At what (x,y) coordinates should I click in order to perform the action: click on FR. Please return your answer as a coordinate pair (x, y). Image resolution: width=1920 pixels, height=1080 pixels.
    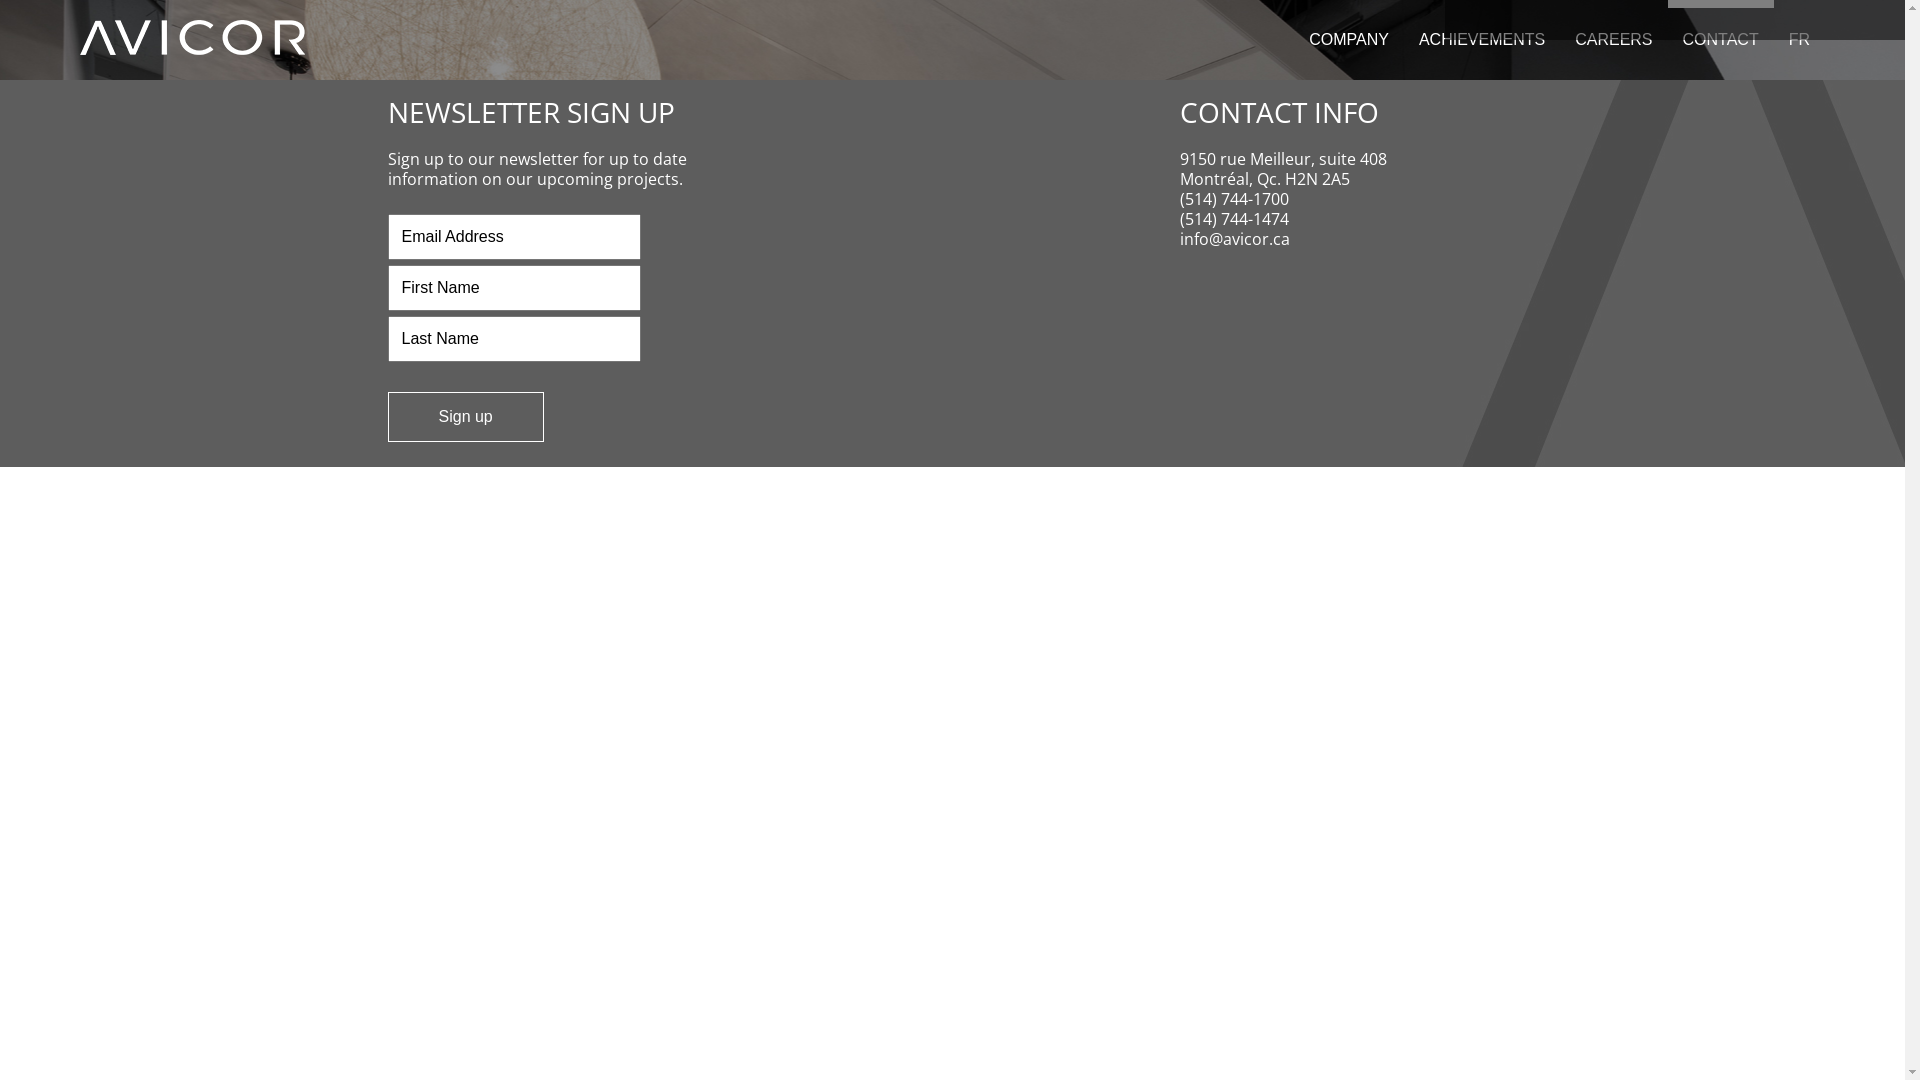
    Looking at the image, I should click on (1800, 40).